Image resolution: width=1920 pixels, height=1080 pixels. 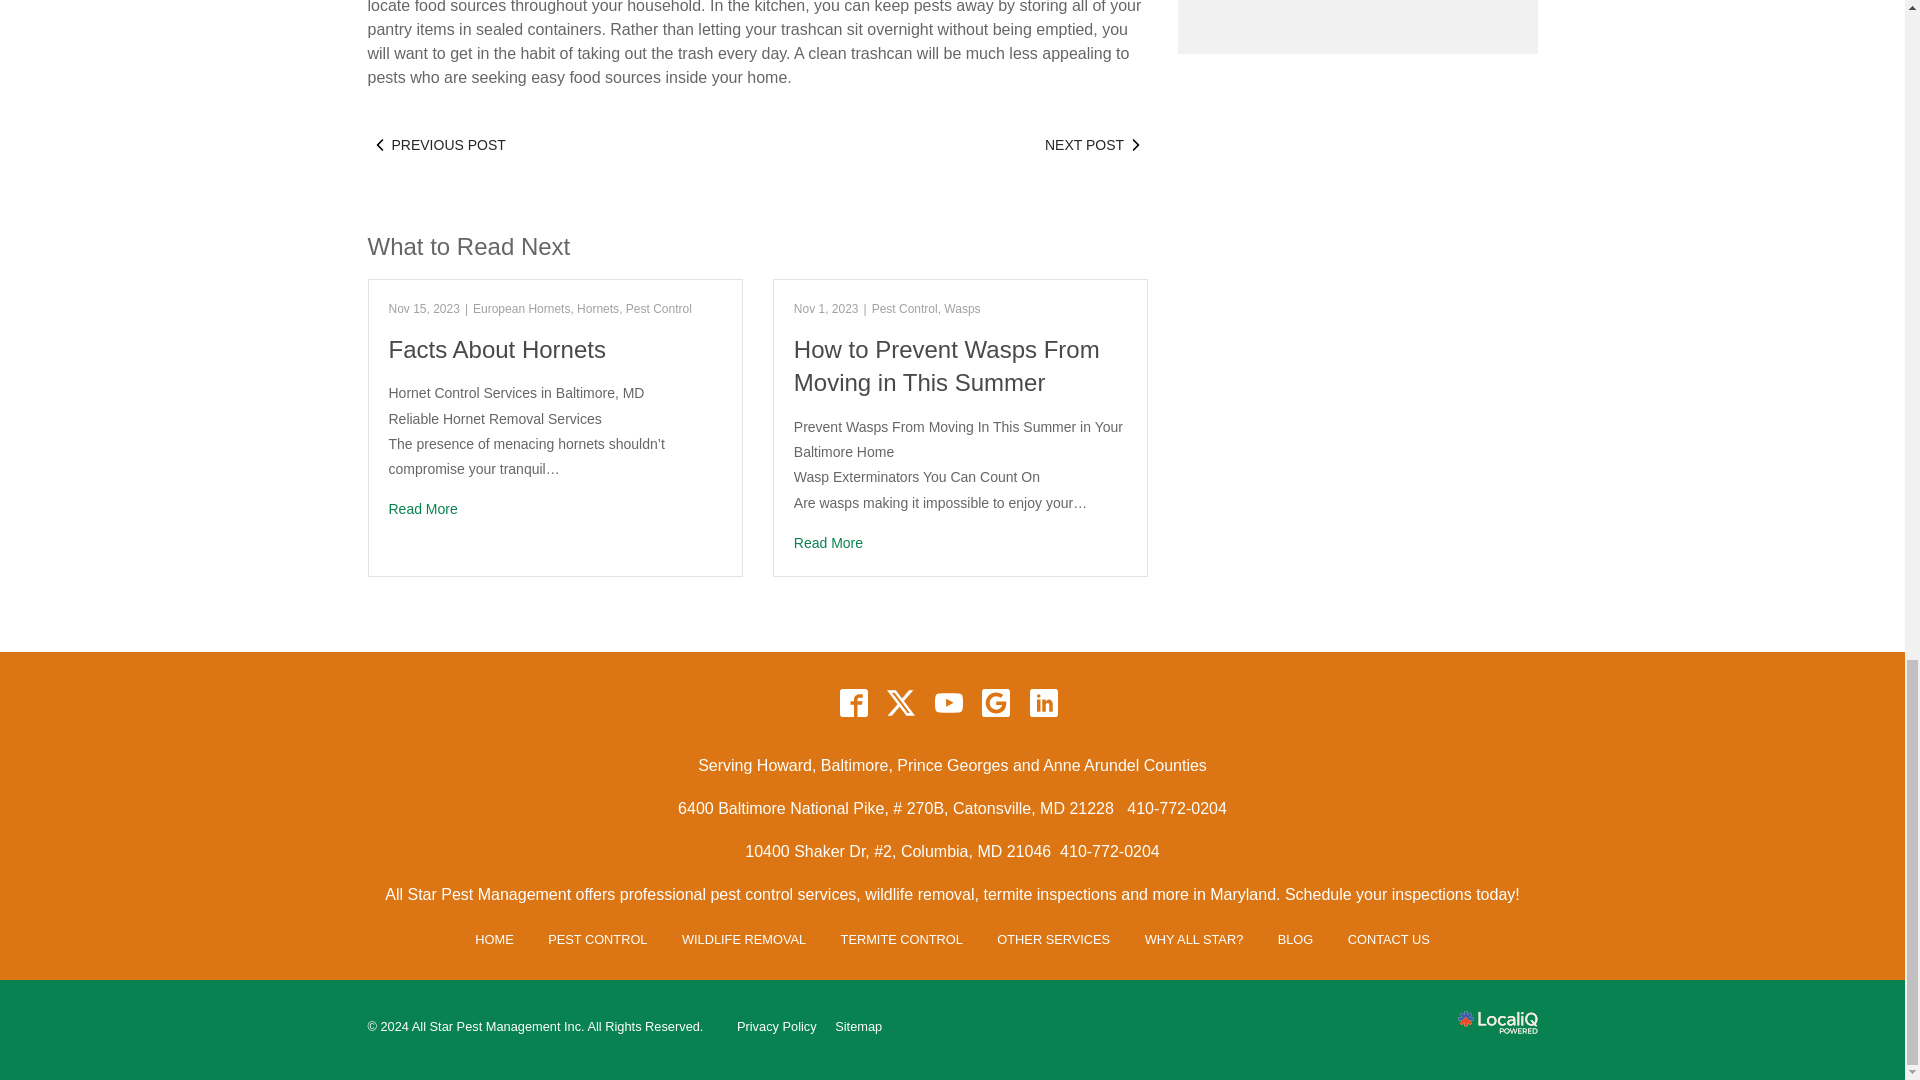 I want to click on twitter, so click(x=901, y=702).